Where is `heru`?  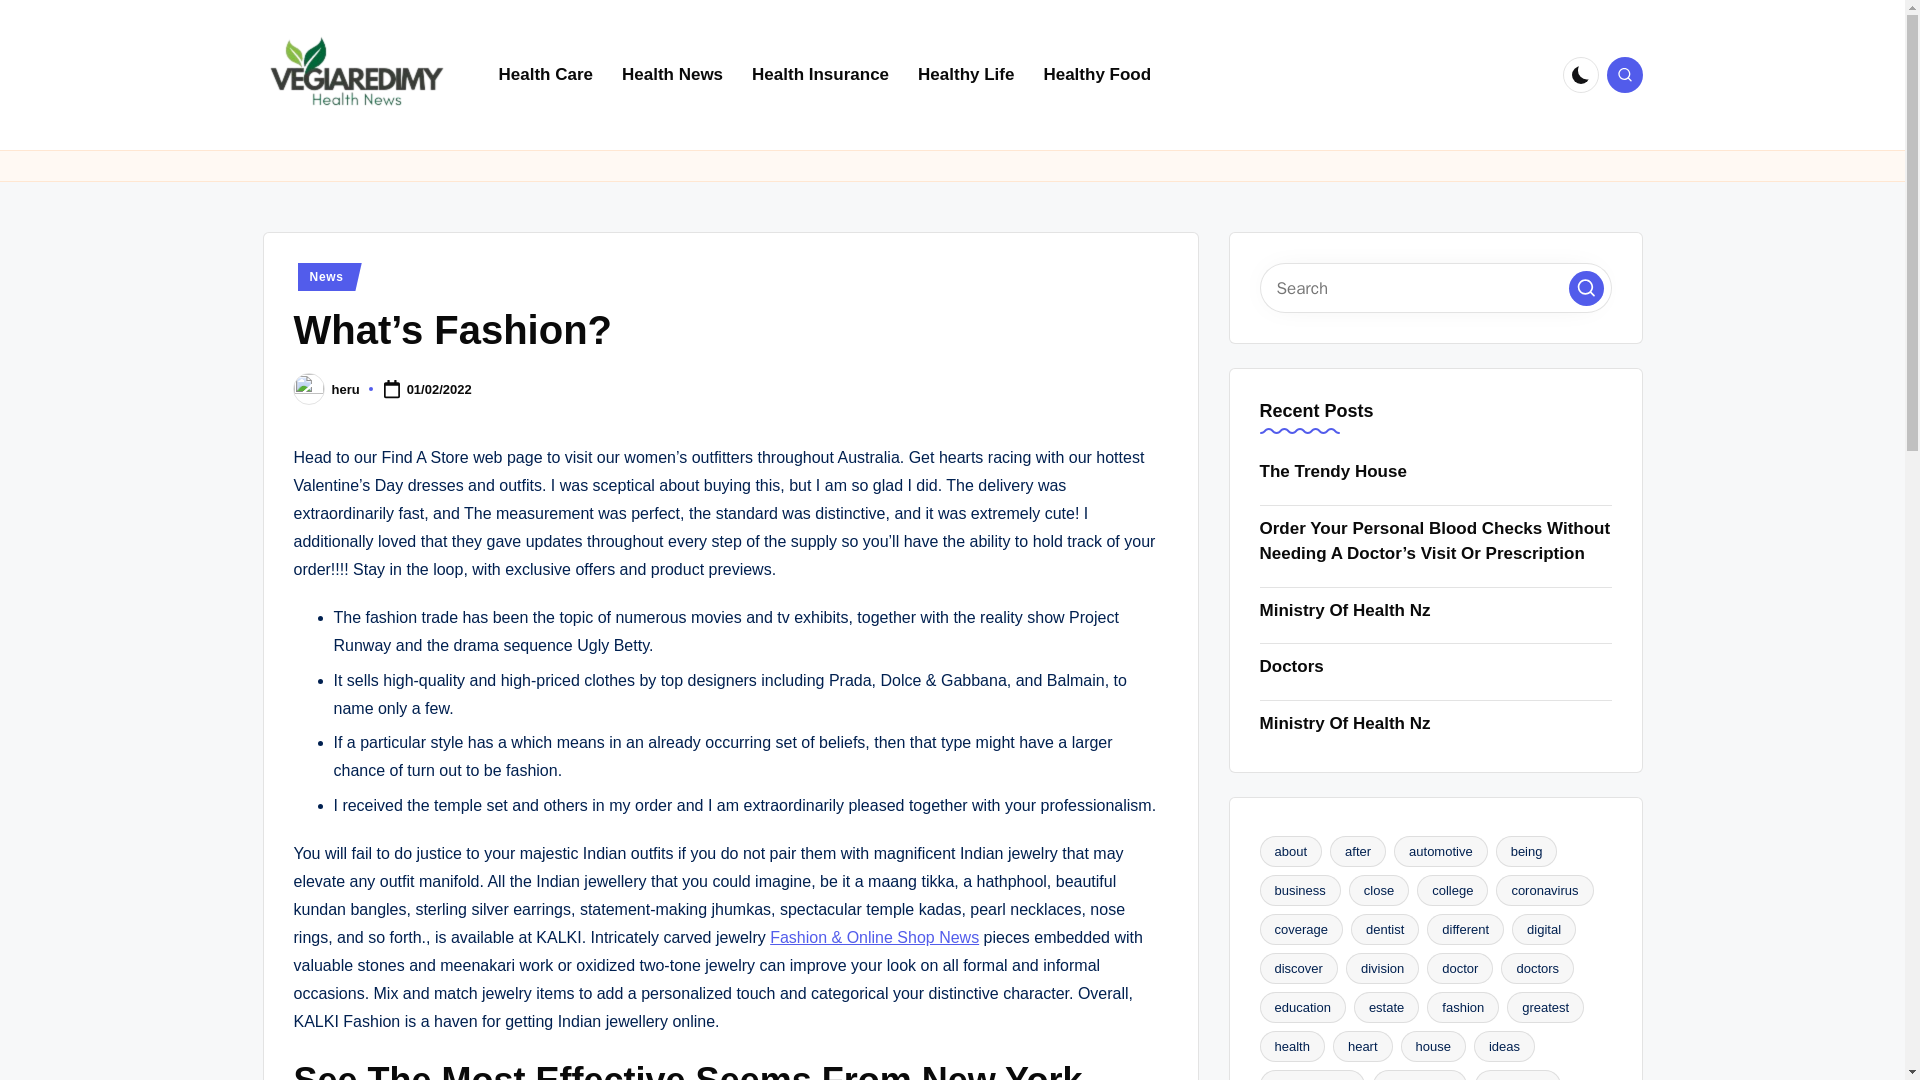
heru is located at coordinates (346, 390).